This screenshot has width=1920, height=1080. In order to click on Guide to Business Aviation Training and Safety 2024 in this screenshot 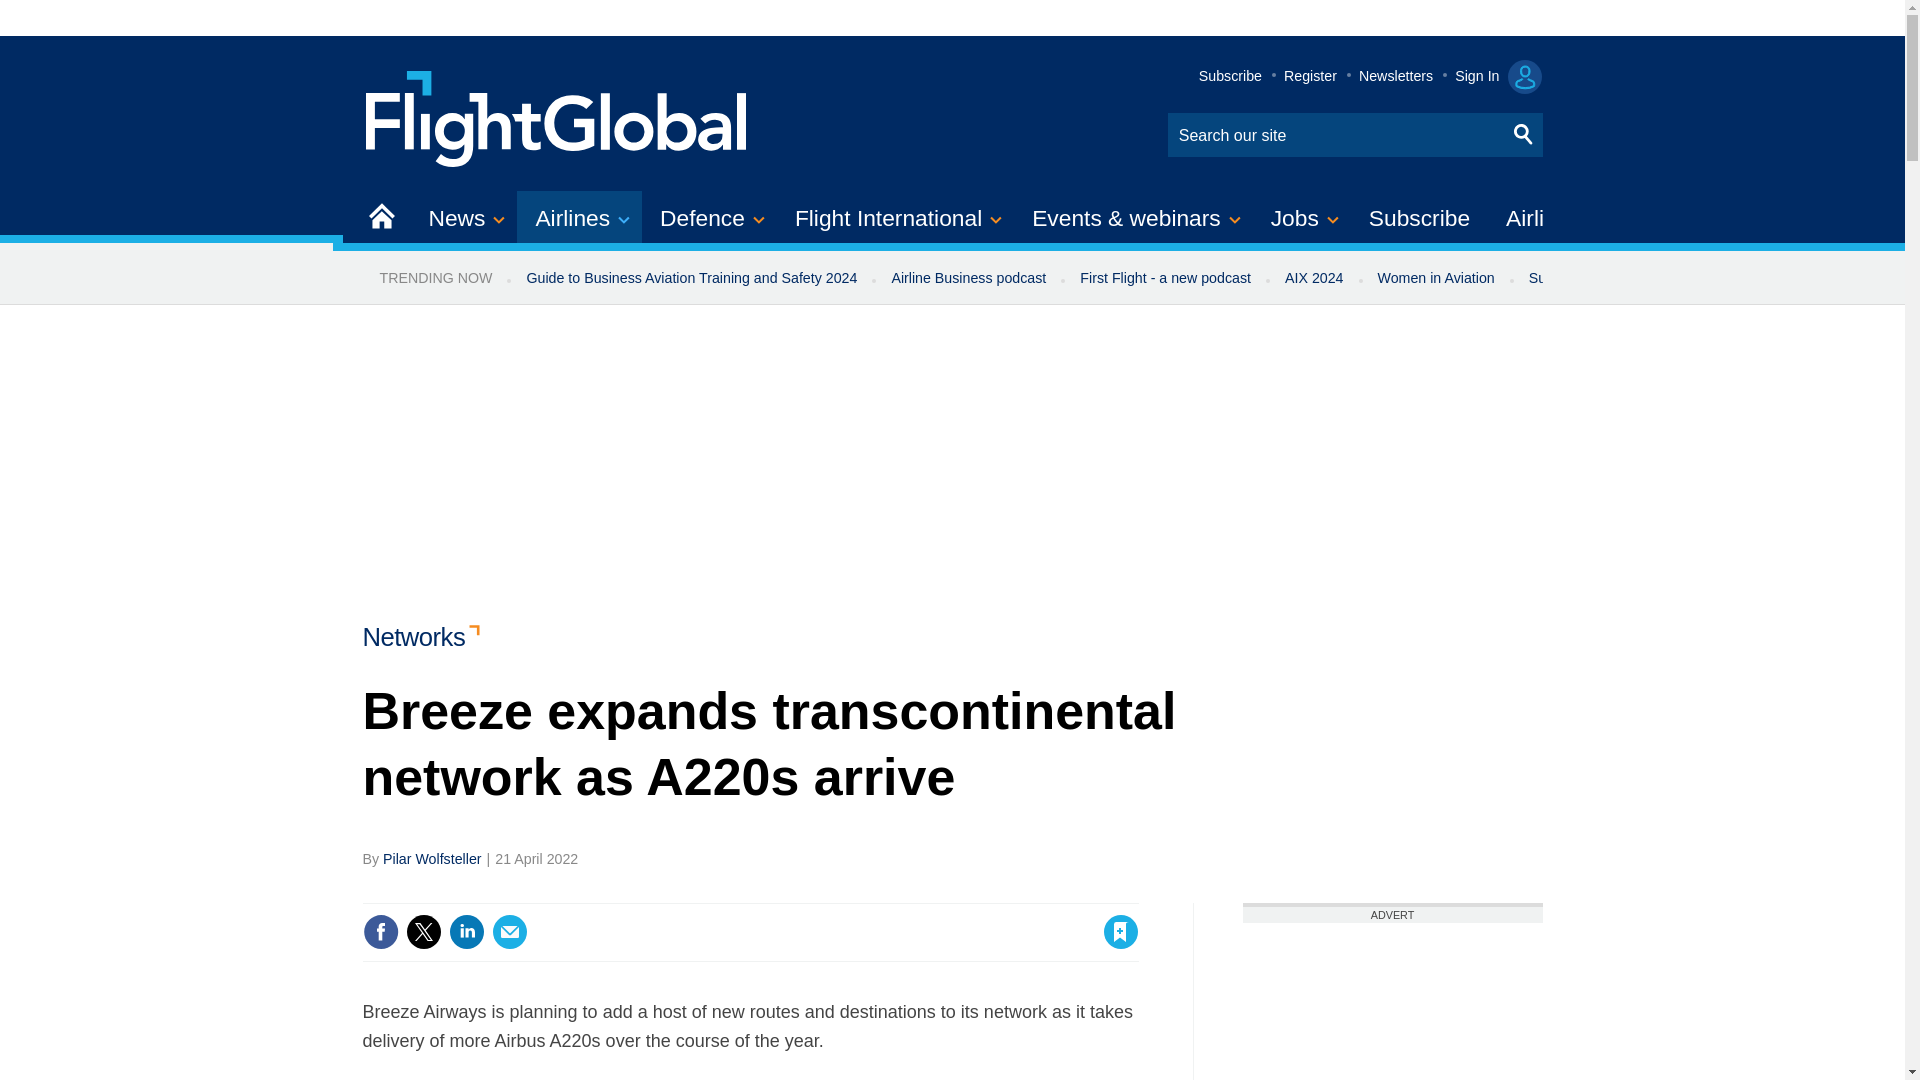, I will do `click(690, 278)`.